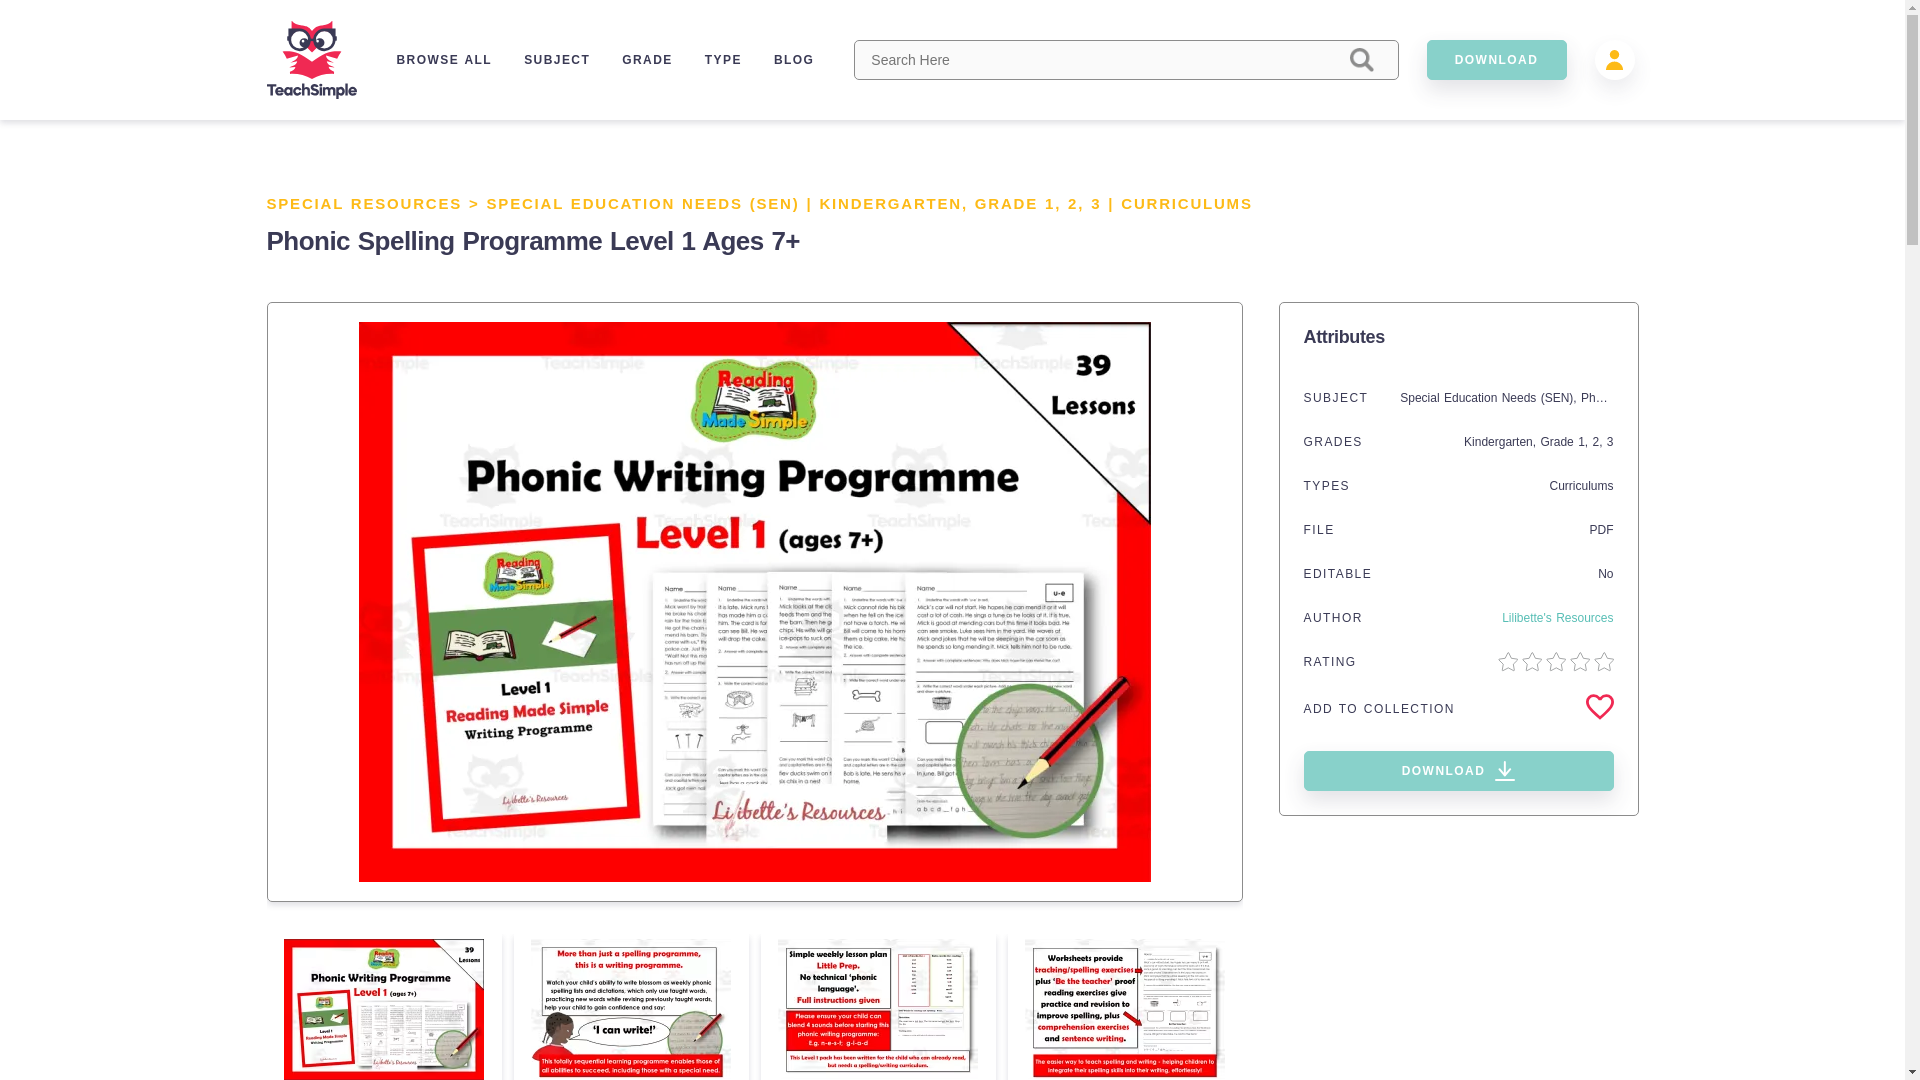 This screenshot has width=1920, height=1080. Describe the element at coordinates (1056, 203) in the screenshot. I see `1,` at that location.